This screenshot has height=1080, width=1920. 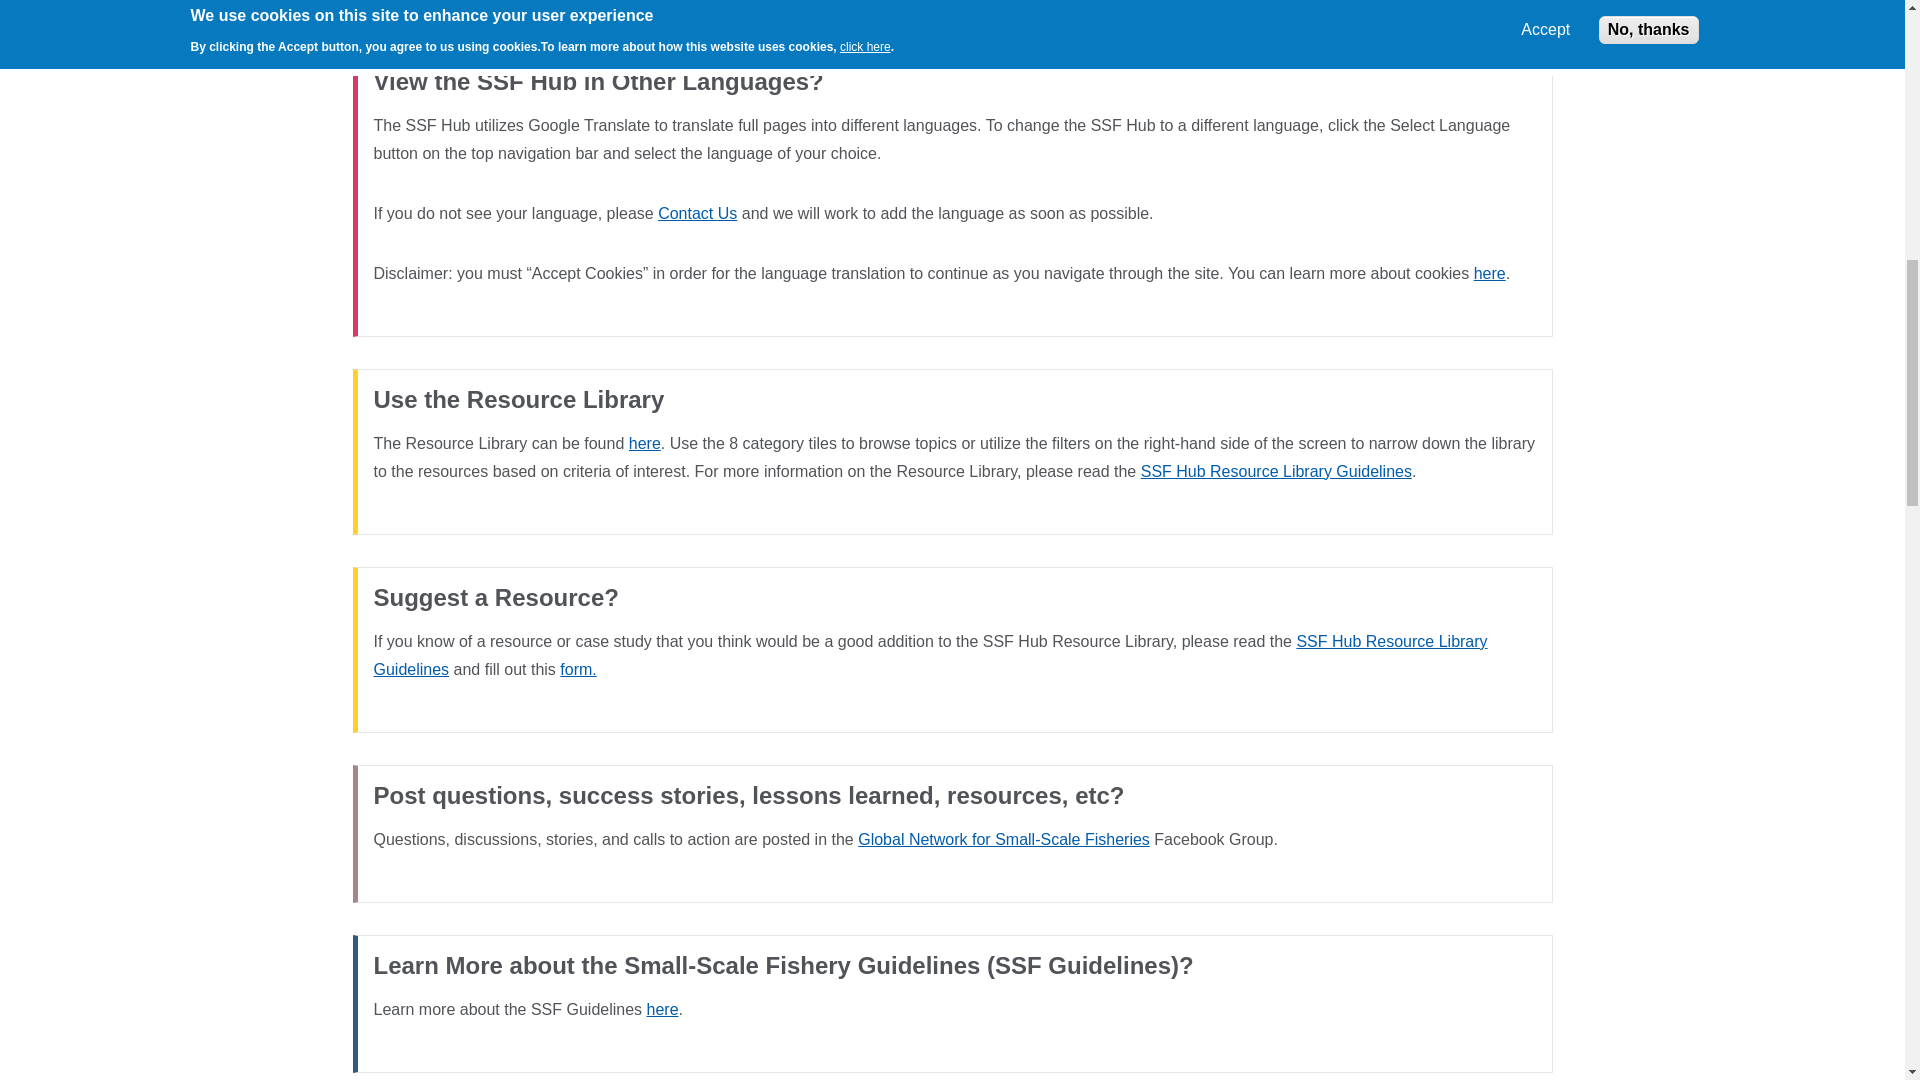 What do you see at coordinates (663, 1010) in the screenshot?
I see `Small-scale Fisheries Guidelines` at bounding box center [663, 1010].